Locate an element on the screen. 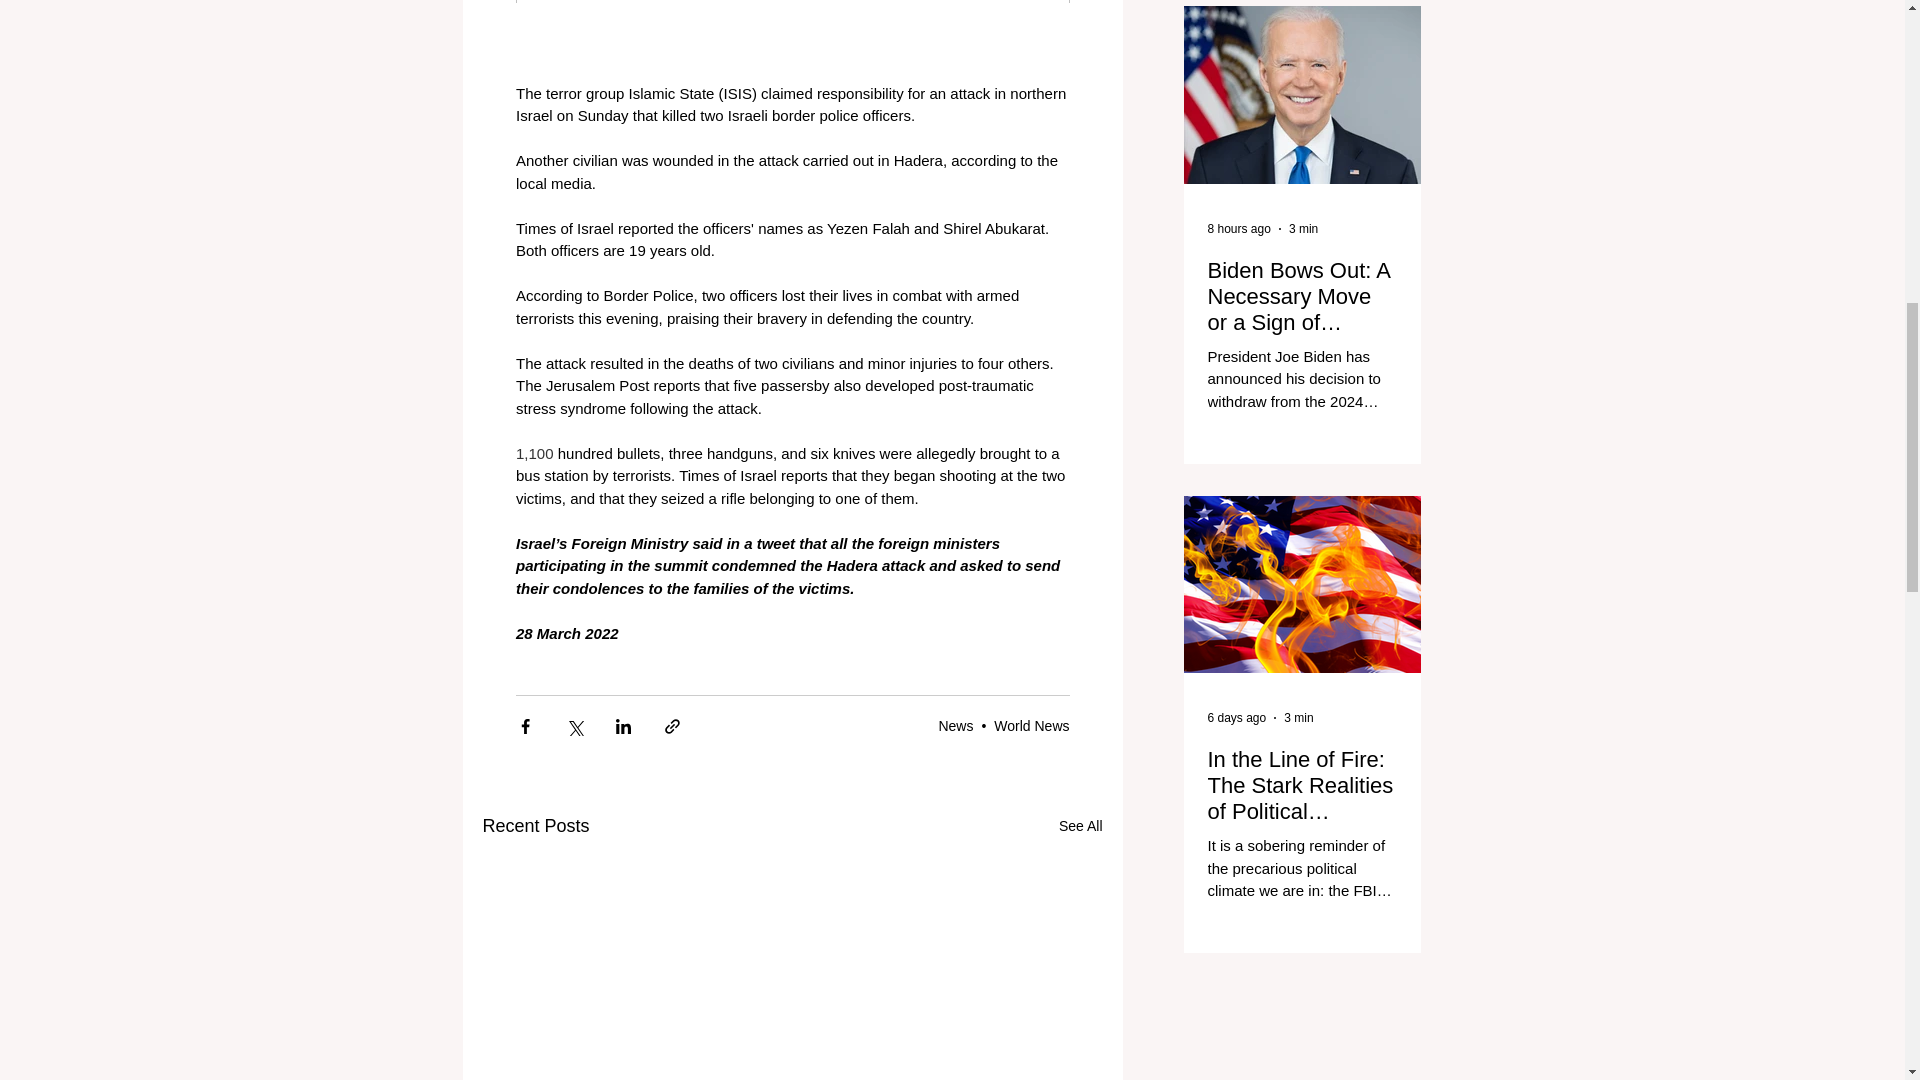  See All is located at coordinates (1080, 826).